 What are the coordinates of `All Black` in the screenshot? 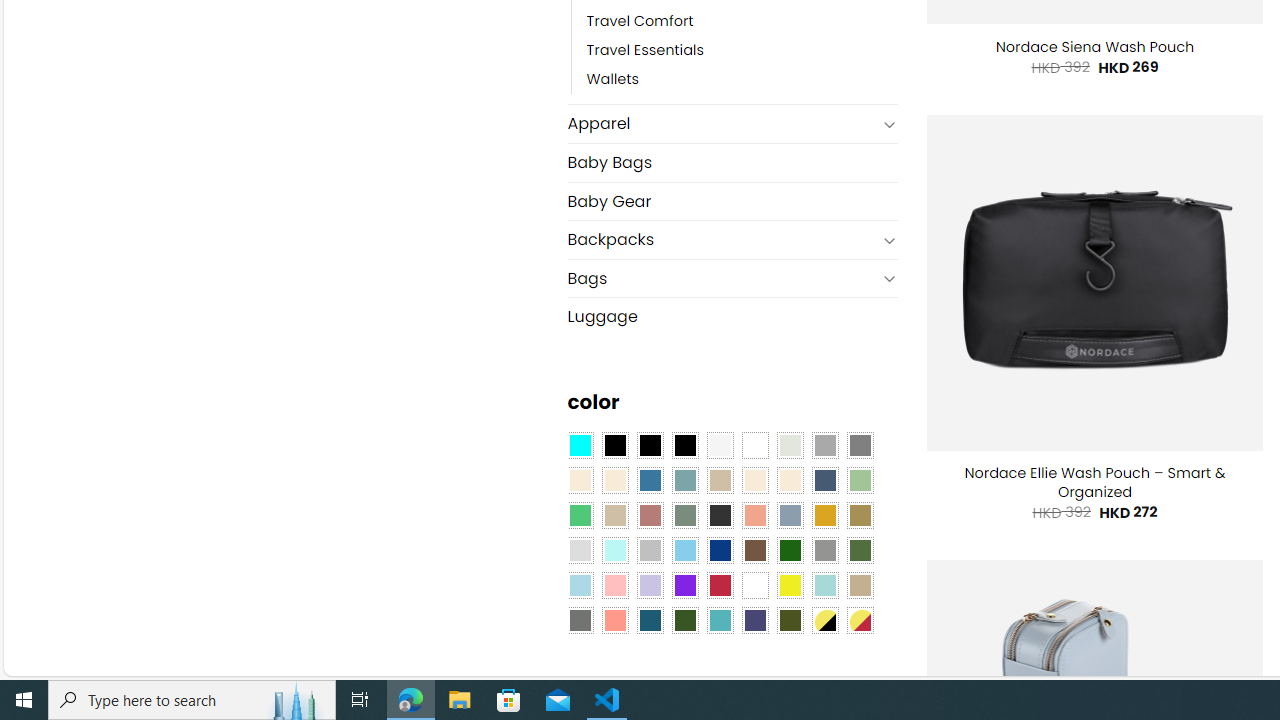 It's located at (614, 444).